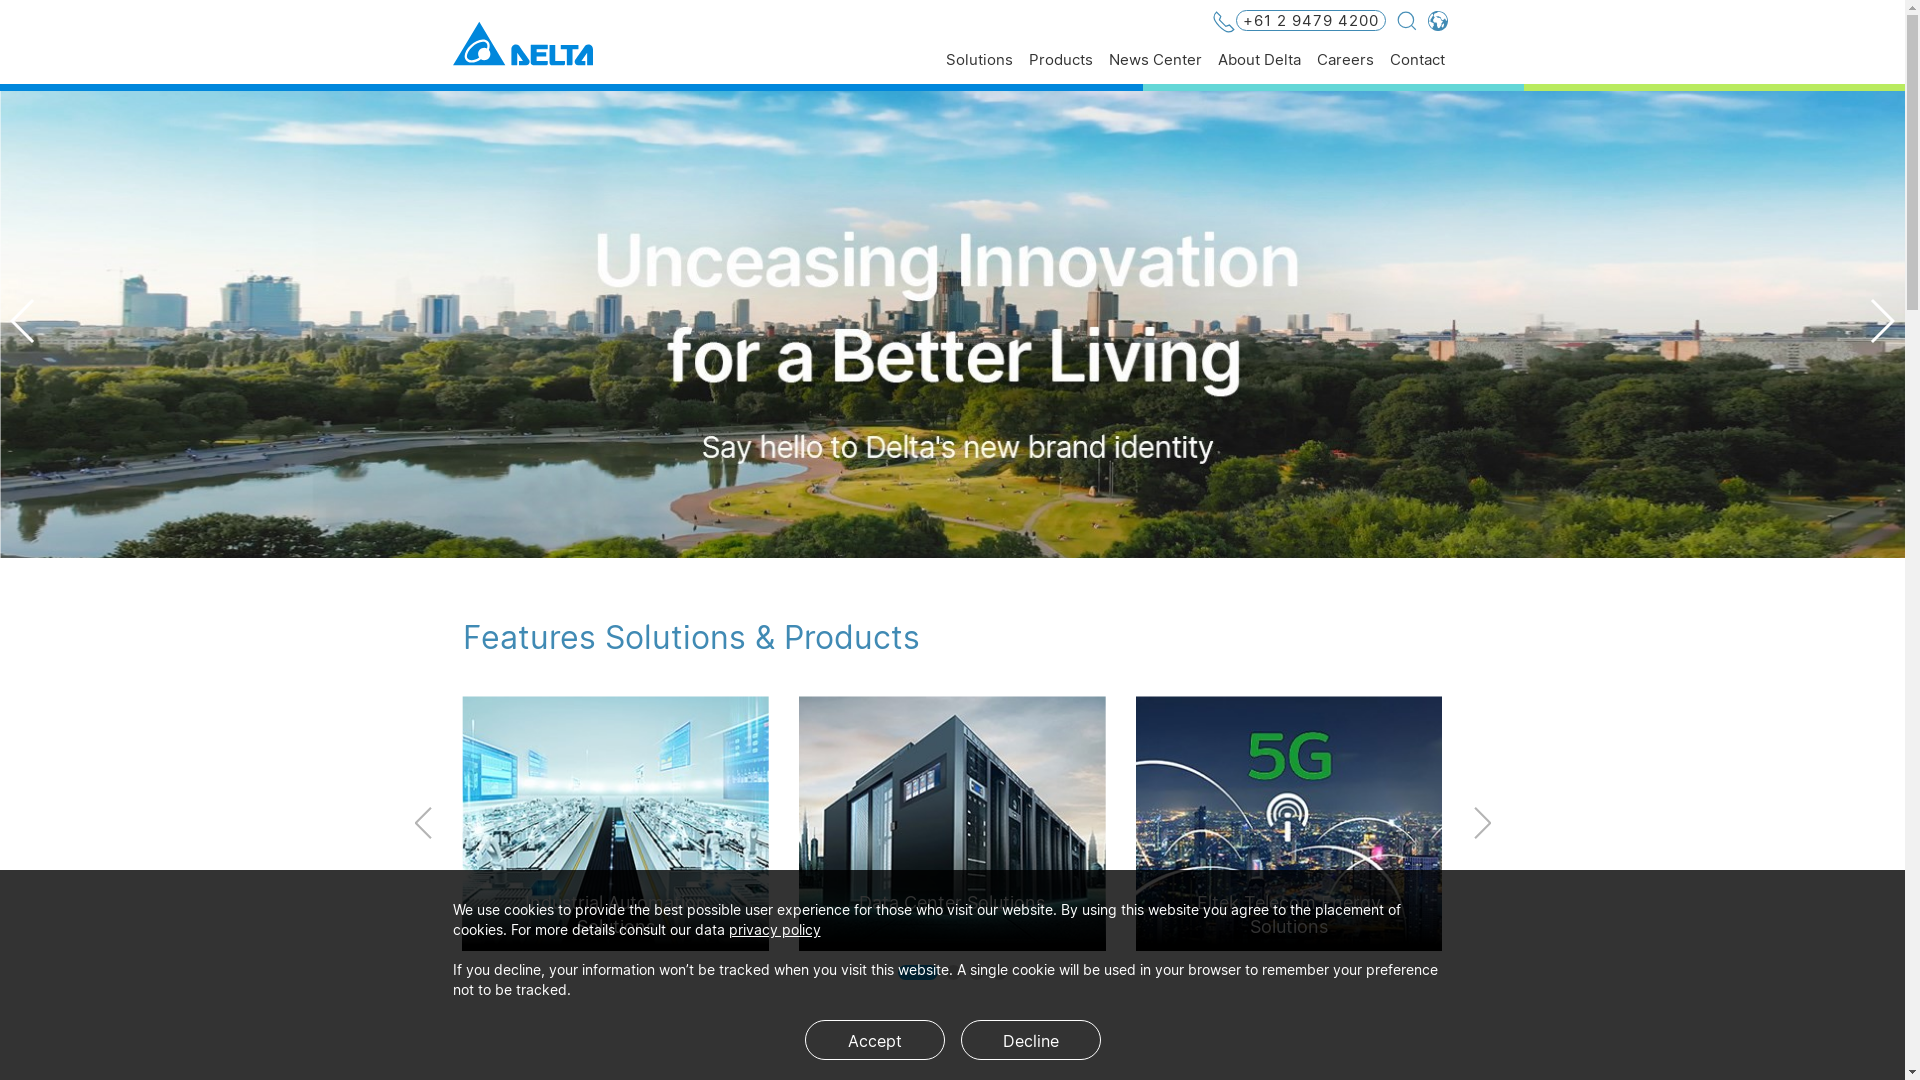 Image resolution: width=1920 pixels, height=1080 pixels. What do you see at coordinates (874, 1040) in the screenshot?
I see `Accept` at bounding box center [874, 1040].